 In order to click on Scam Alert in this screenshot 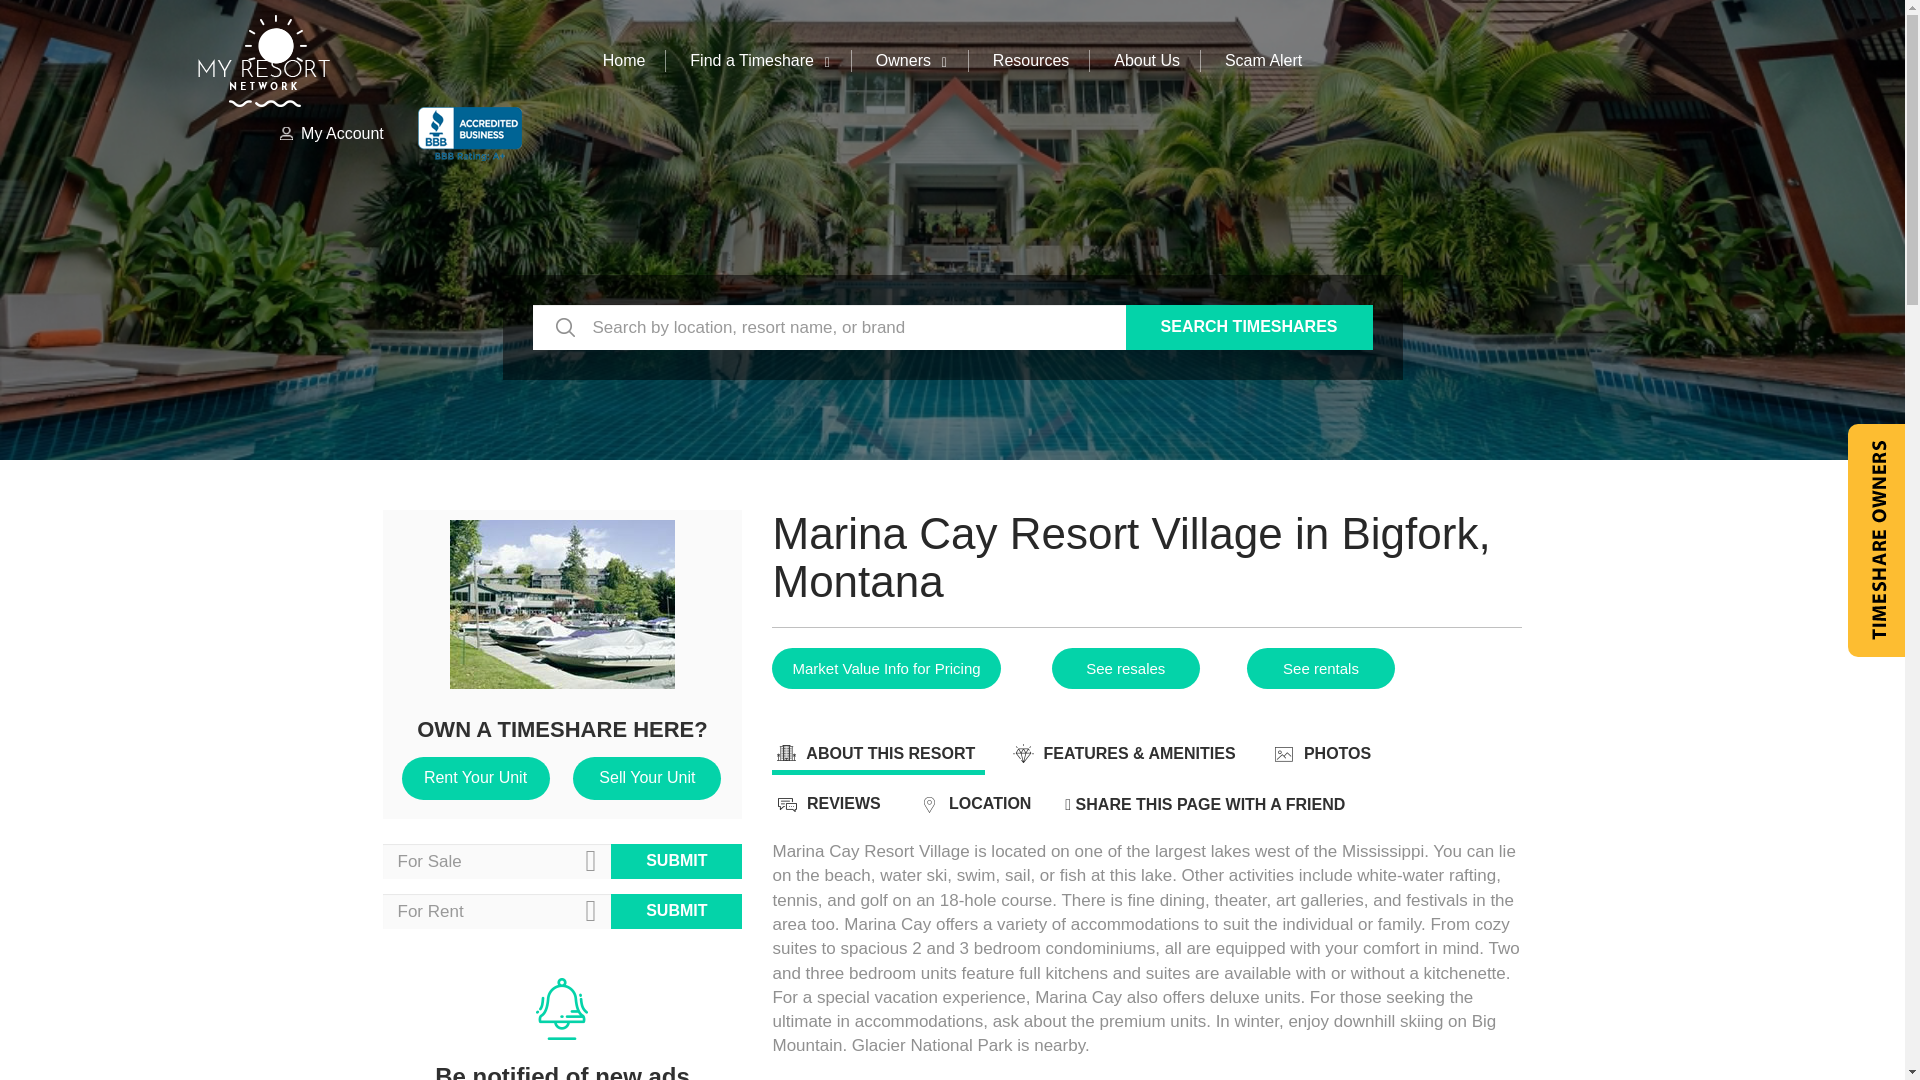, I will do `click(1262, 60)`.